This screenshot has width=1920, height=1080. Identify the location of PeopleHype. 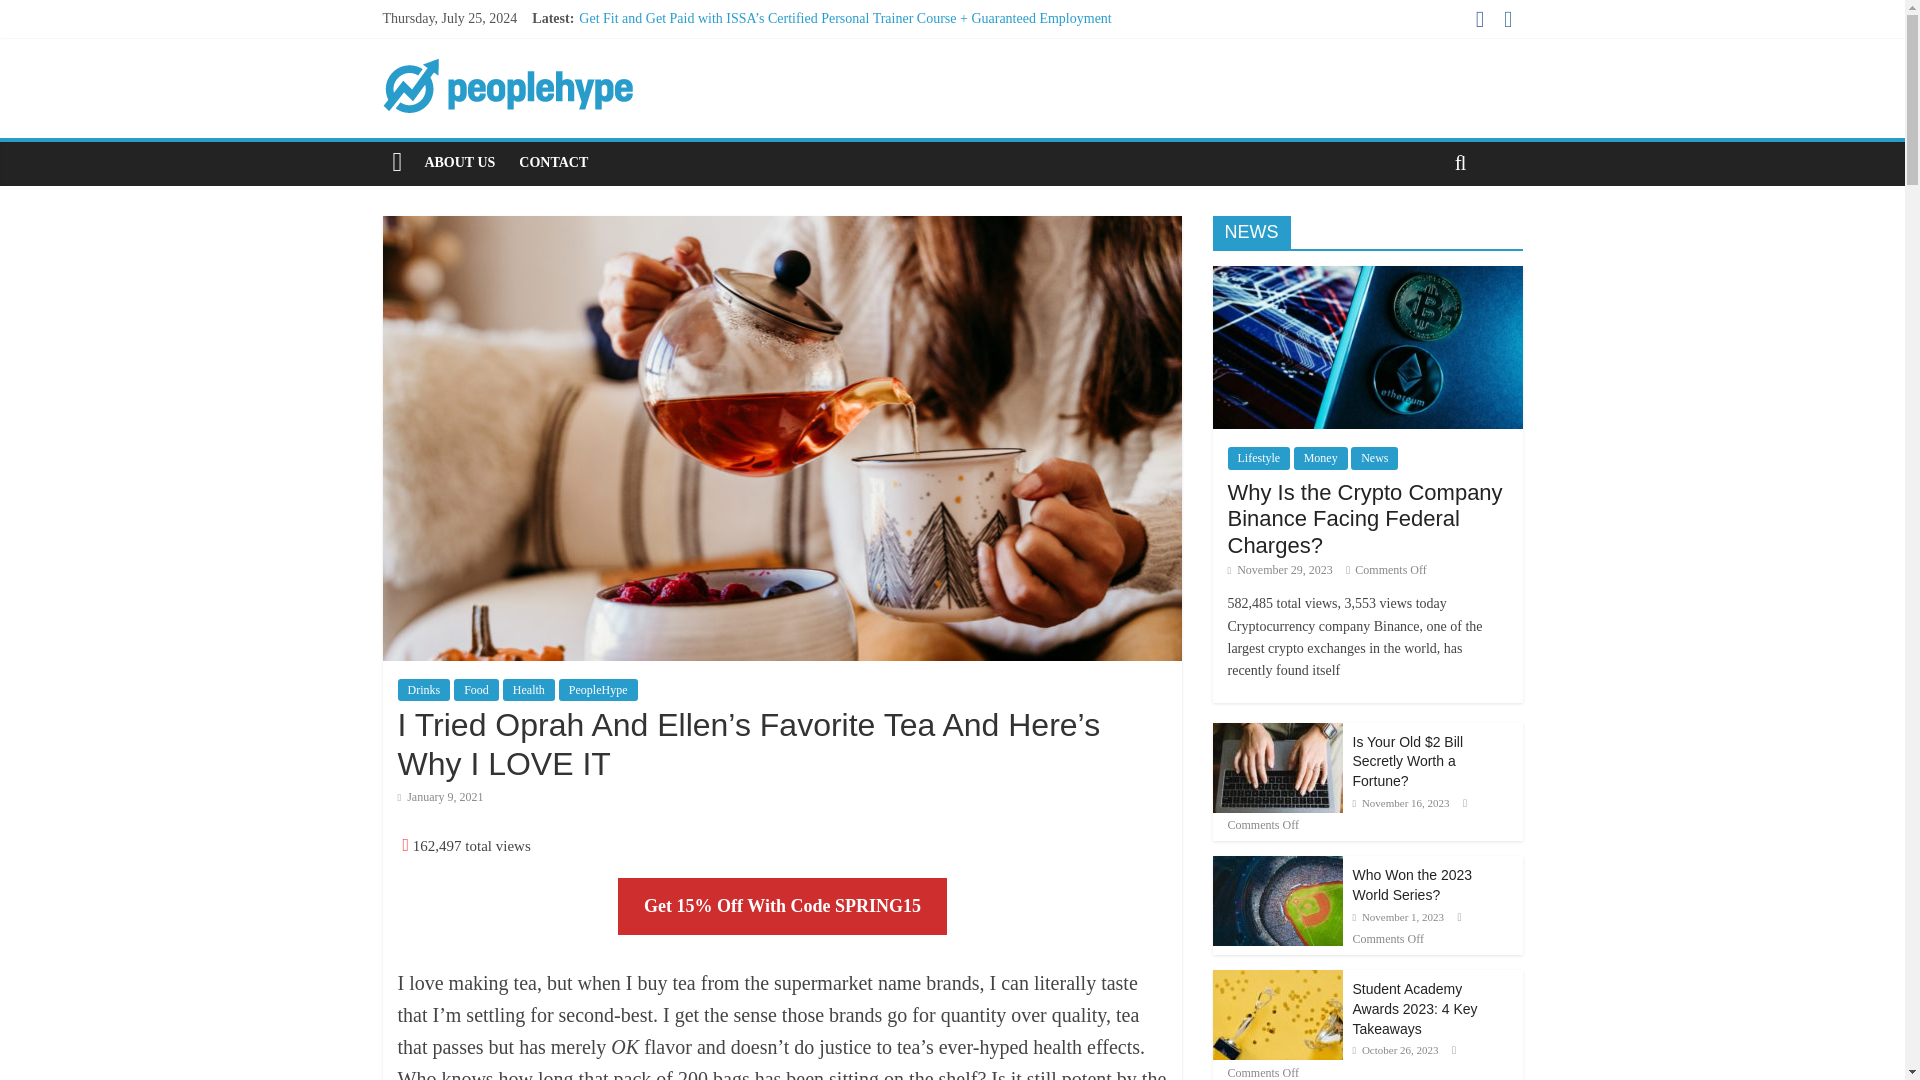
(598, 690).